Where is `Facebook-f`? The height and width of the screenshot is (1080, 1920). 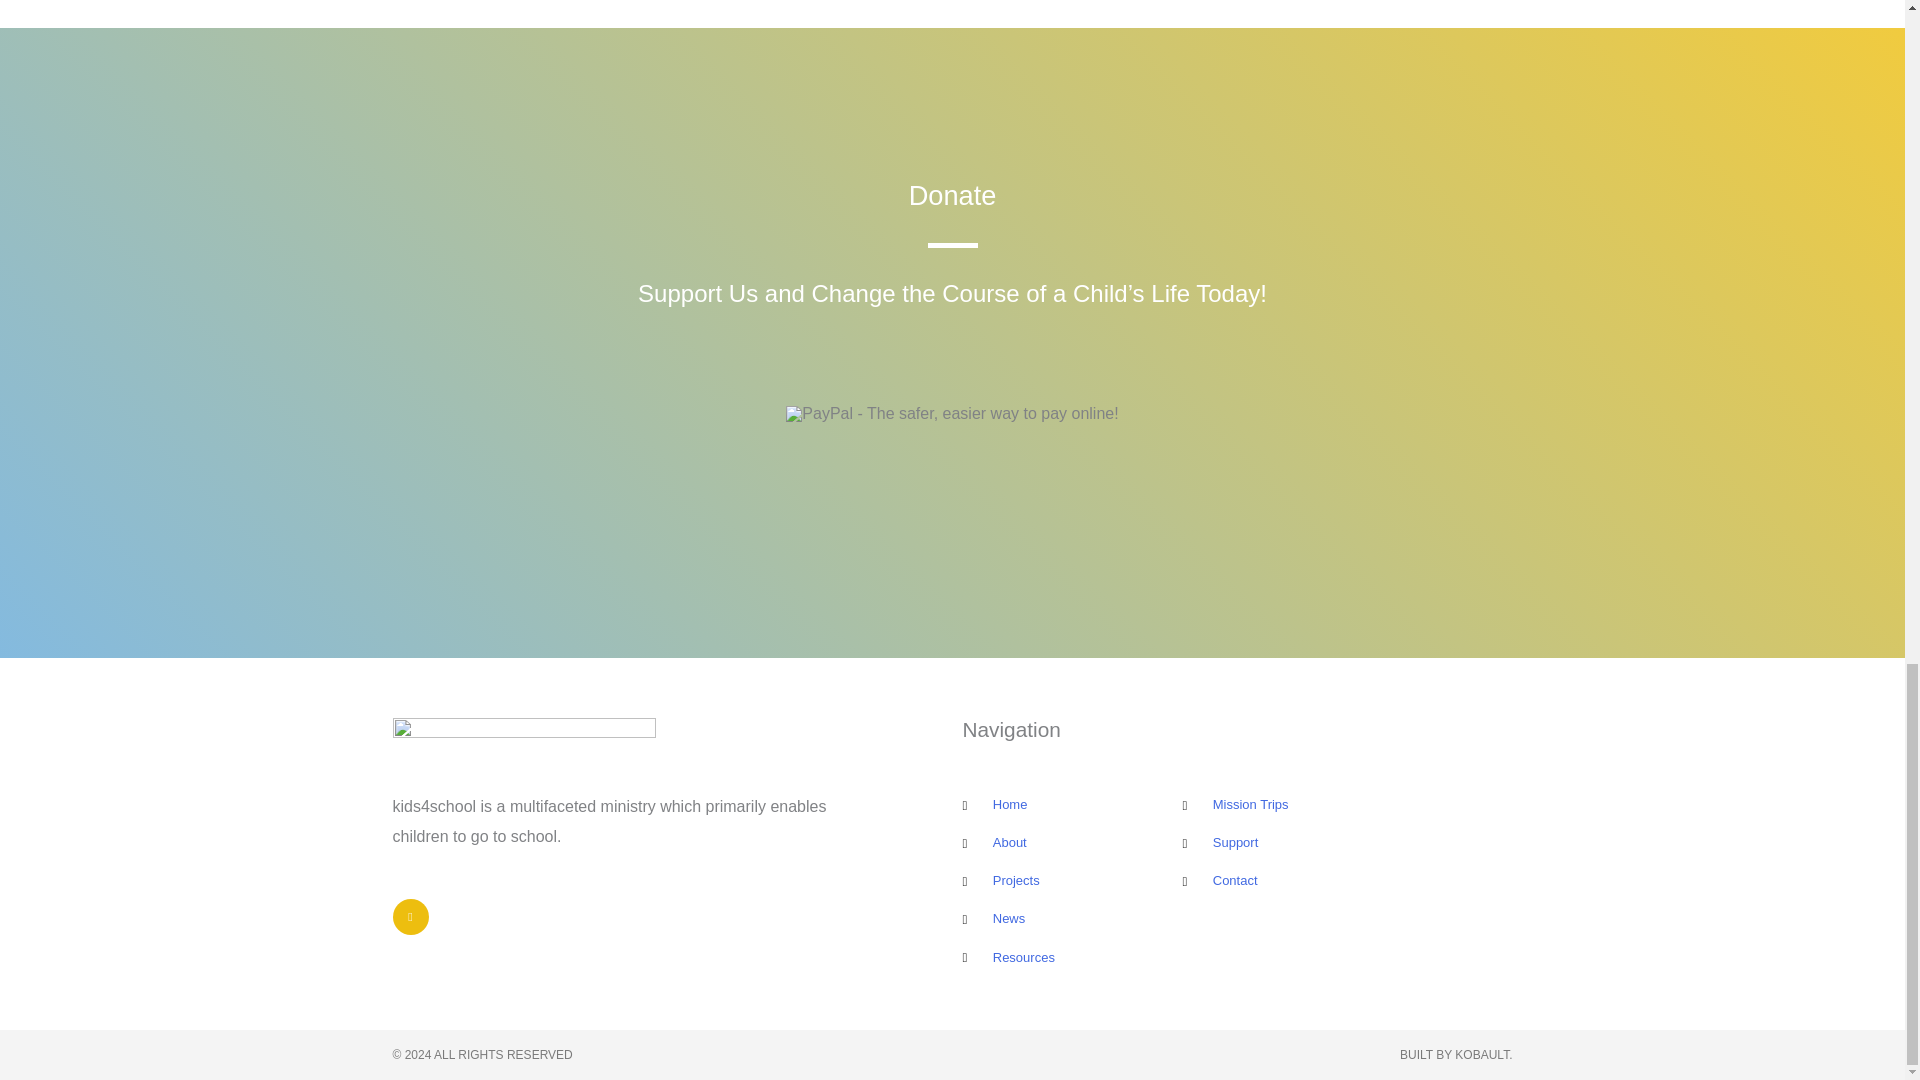 Facebook-f is located at coordinates (410, 916).